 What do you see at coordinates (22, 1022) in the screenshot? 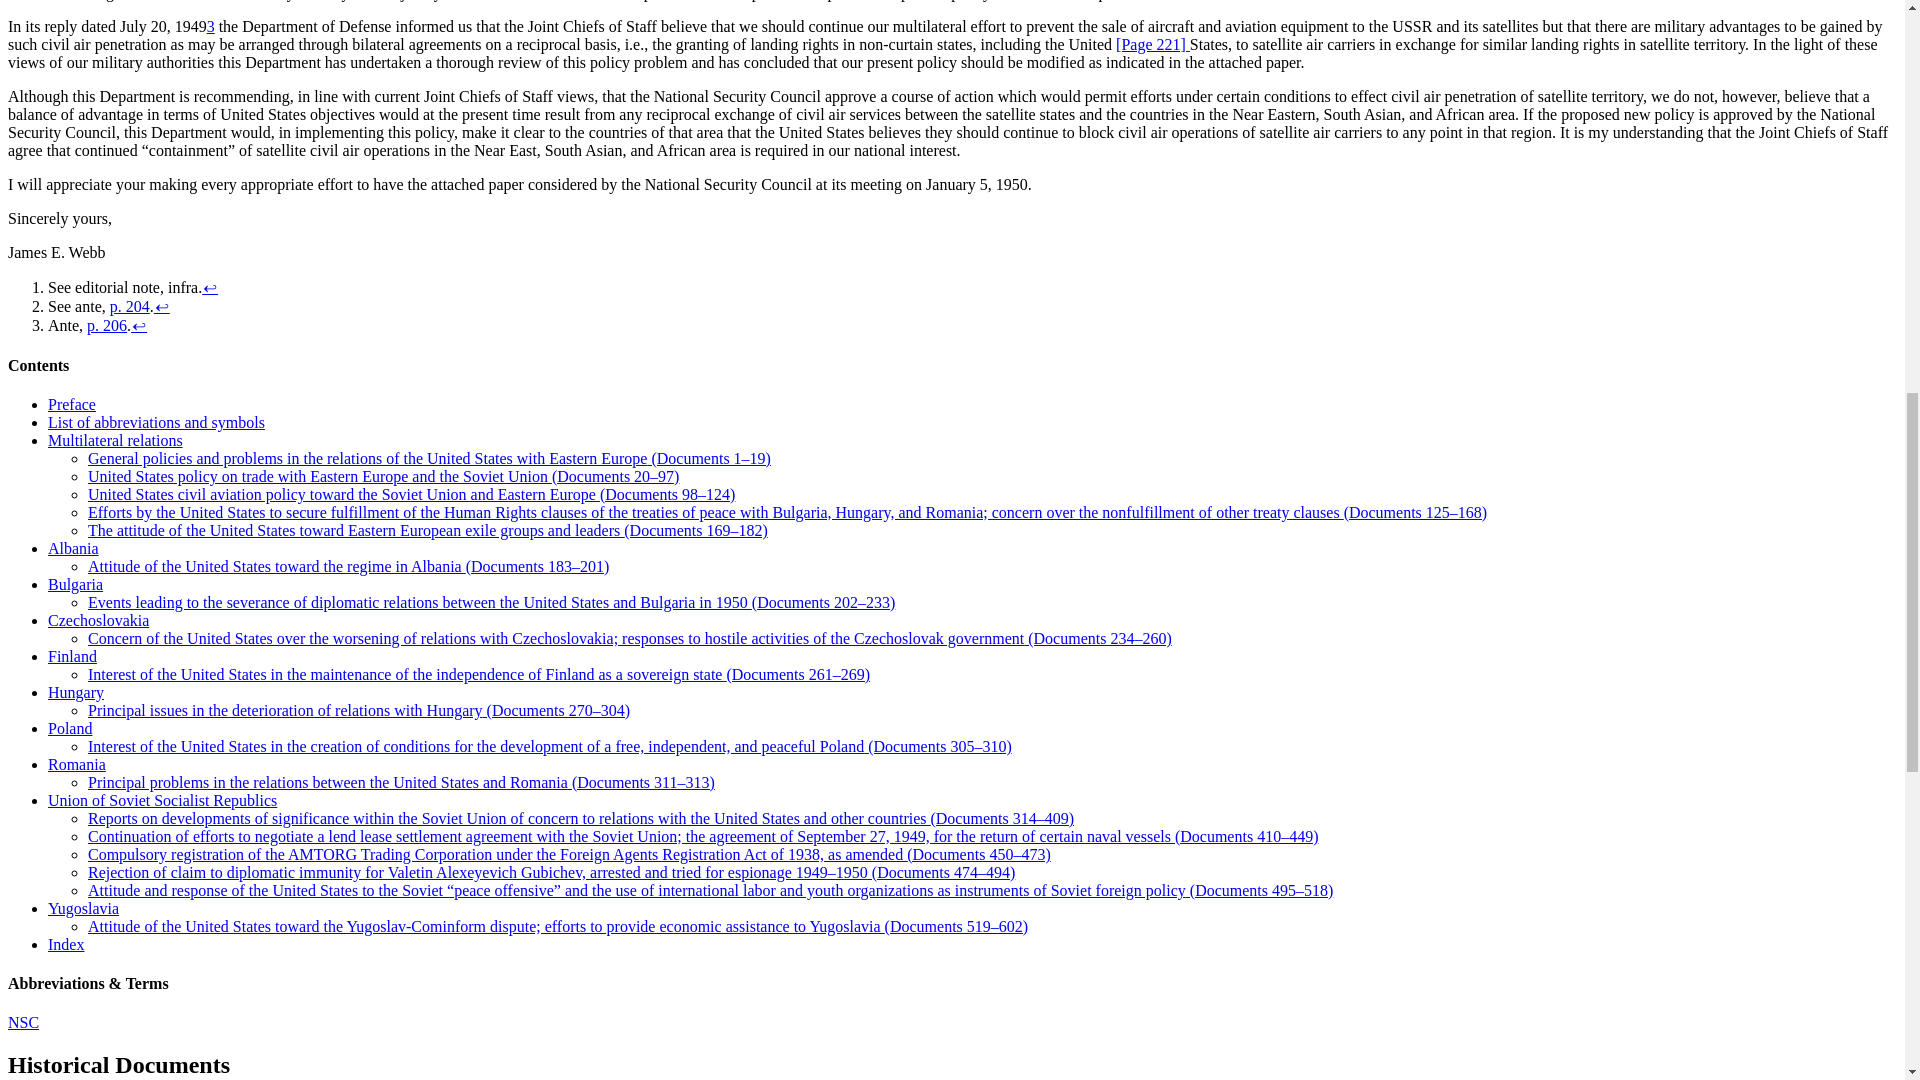
I see `National Security Council` at bounding box center [22, 1022].